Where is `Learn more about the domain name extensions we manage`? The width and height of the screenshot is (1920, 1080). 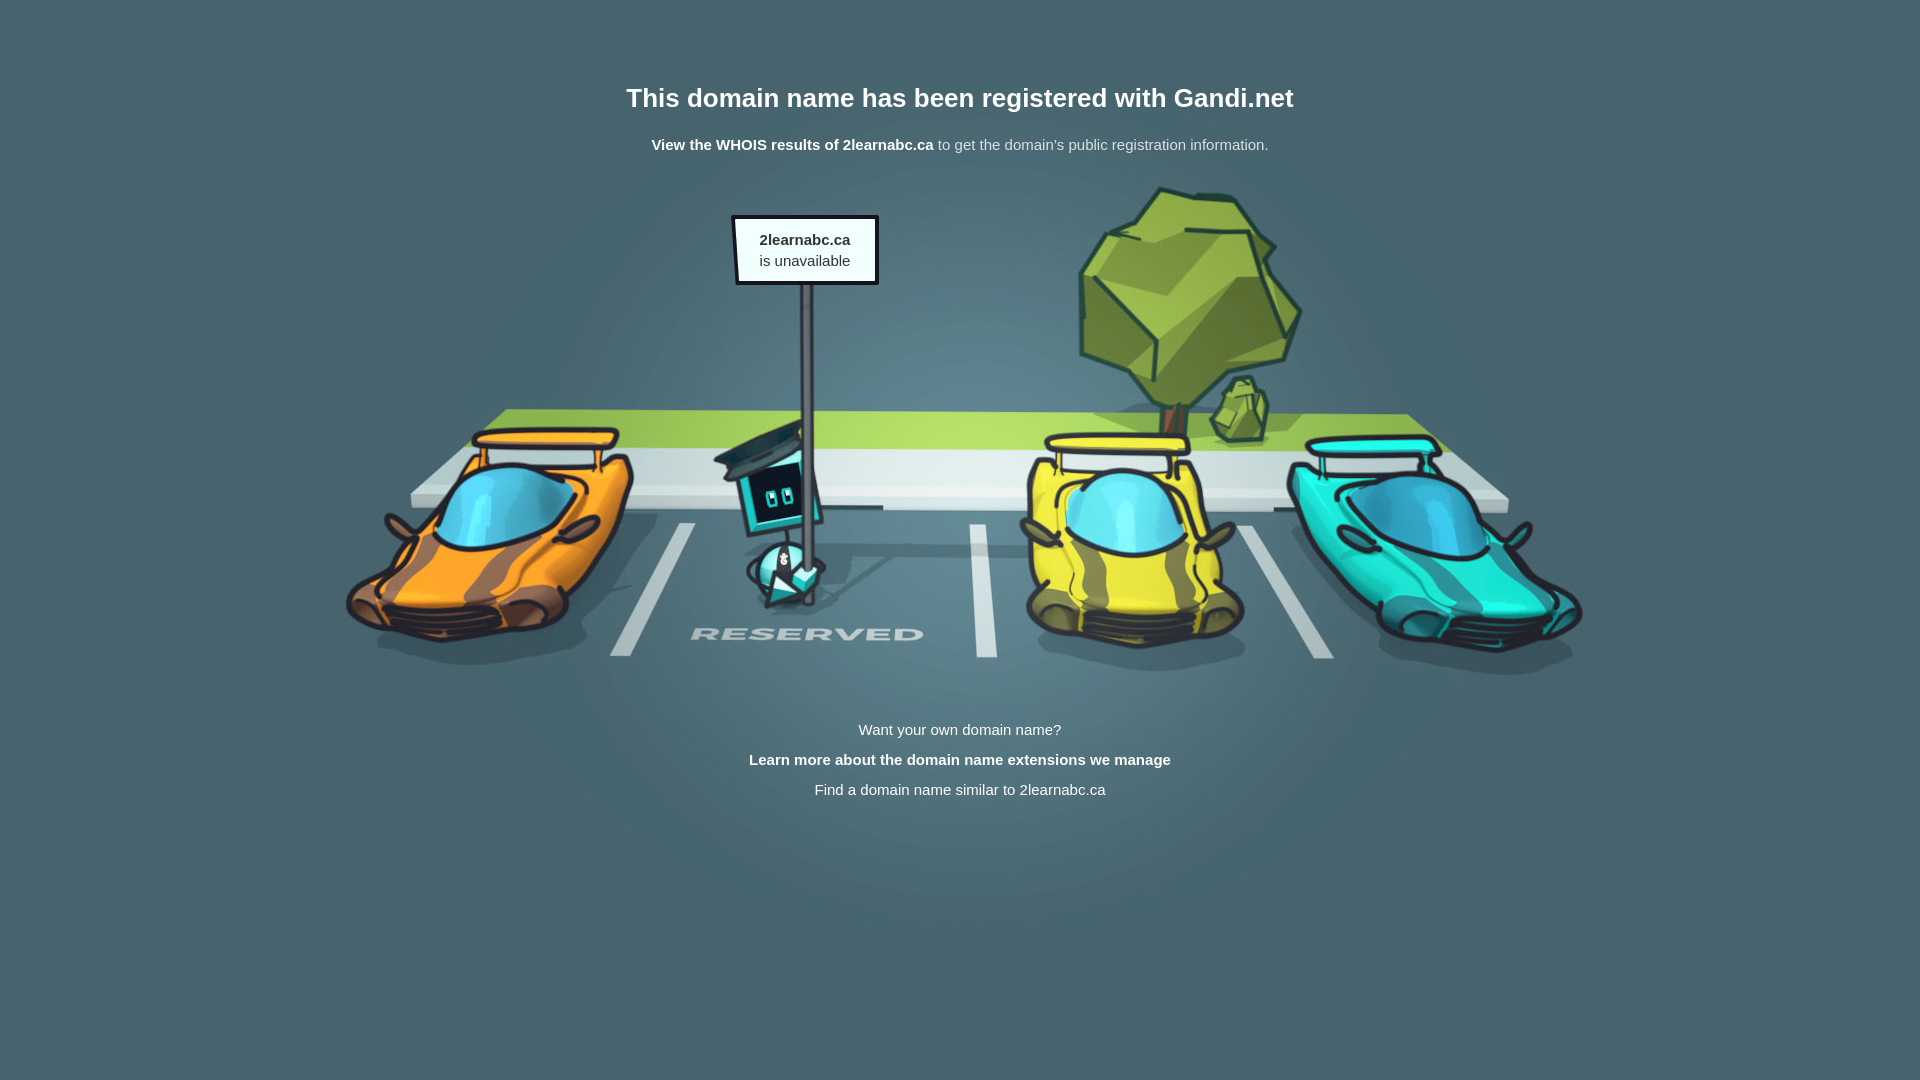 Learn more about the domain name extensions we manage is located at coordinates (960, 760).